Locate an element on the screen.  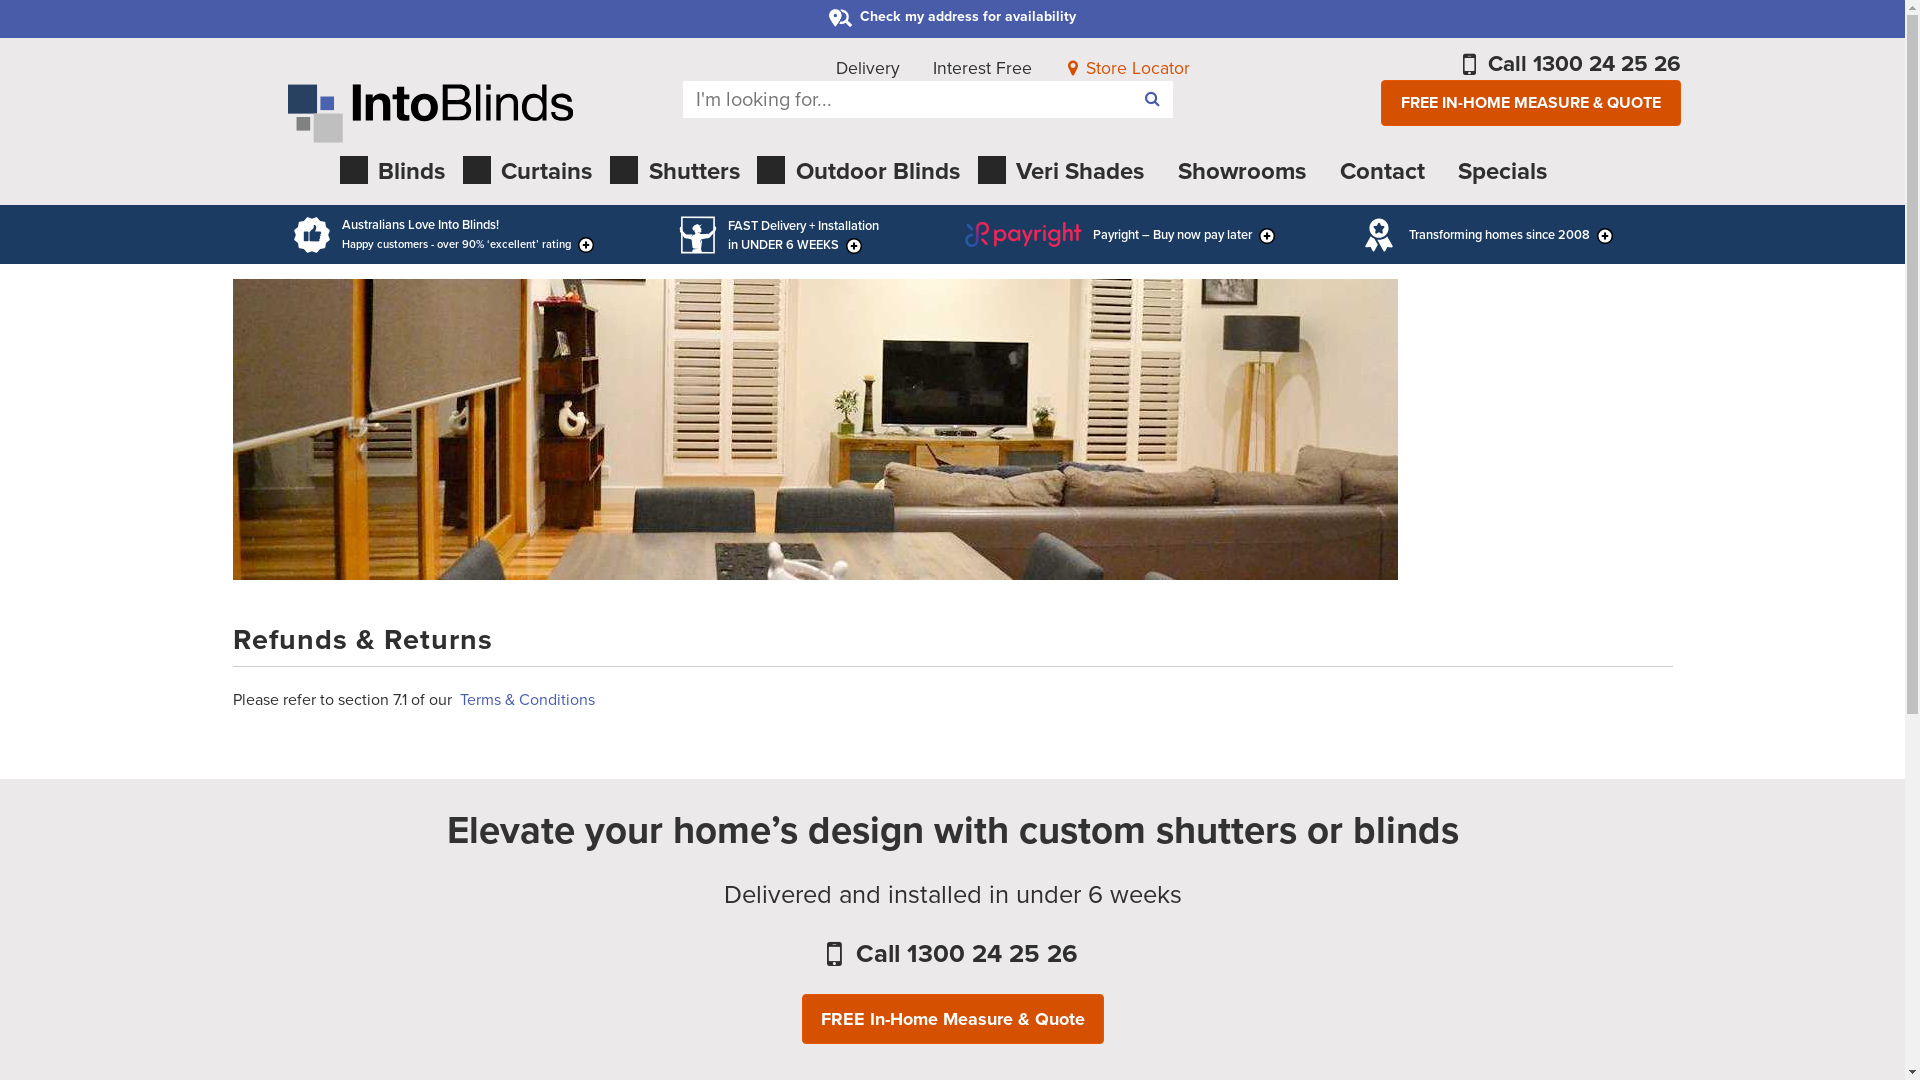
Blinds is located at coordinates (399, 174).